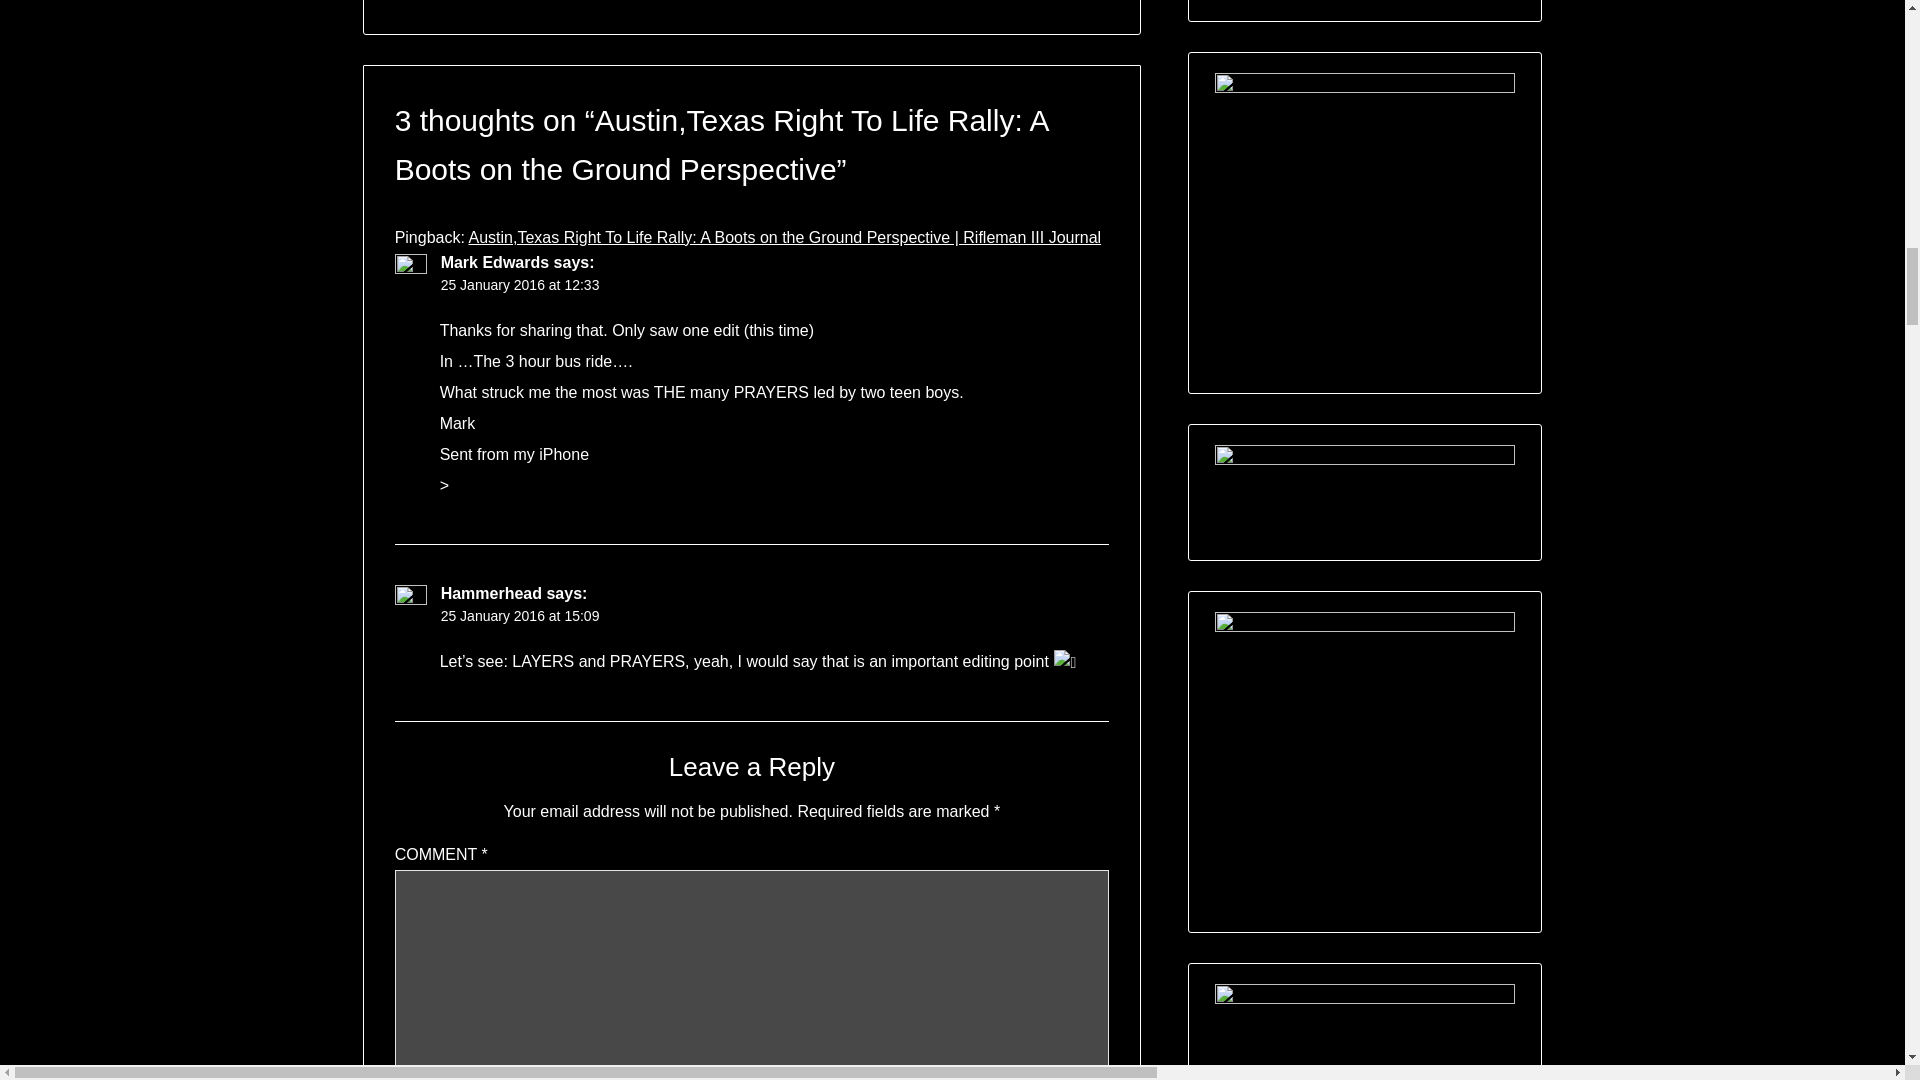  Describe the element at coordinates (520, 616) in the screenshot. I see `25 January 2016 at 15:09` at that location.